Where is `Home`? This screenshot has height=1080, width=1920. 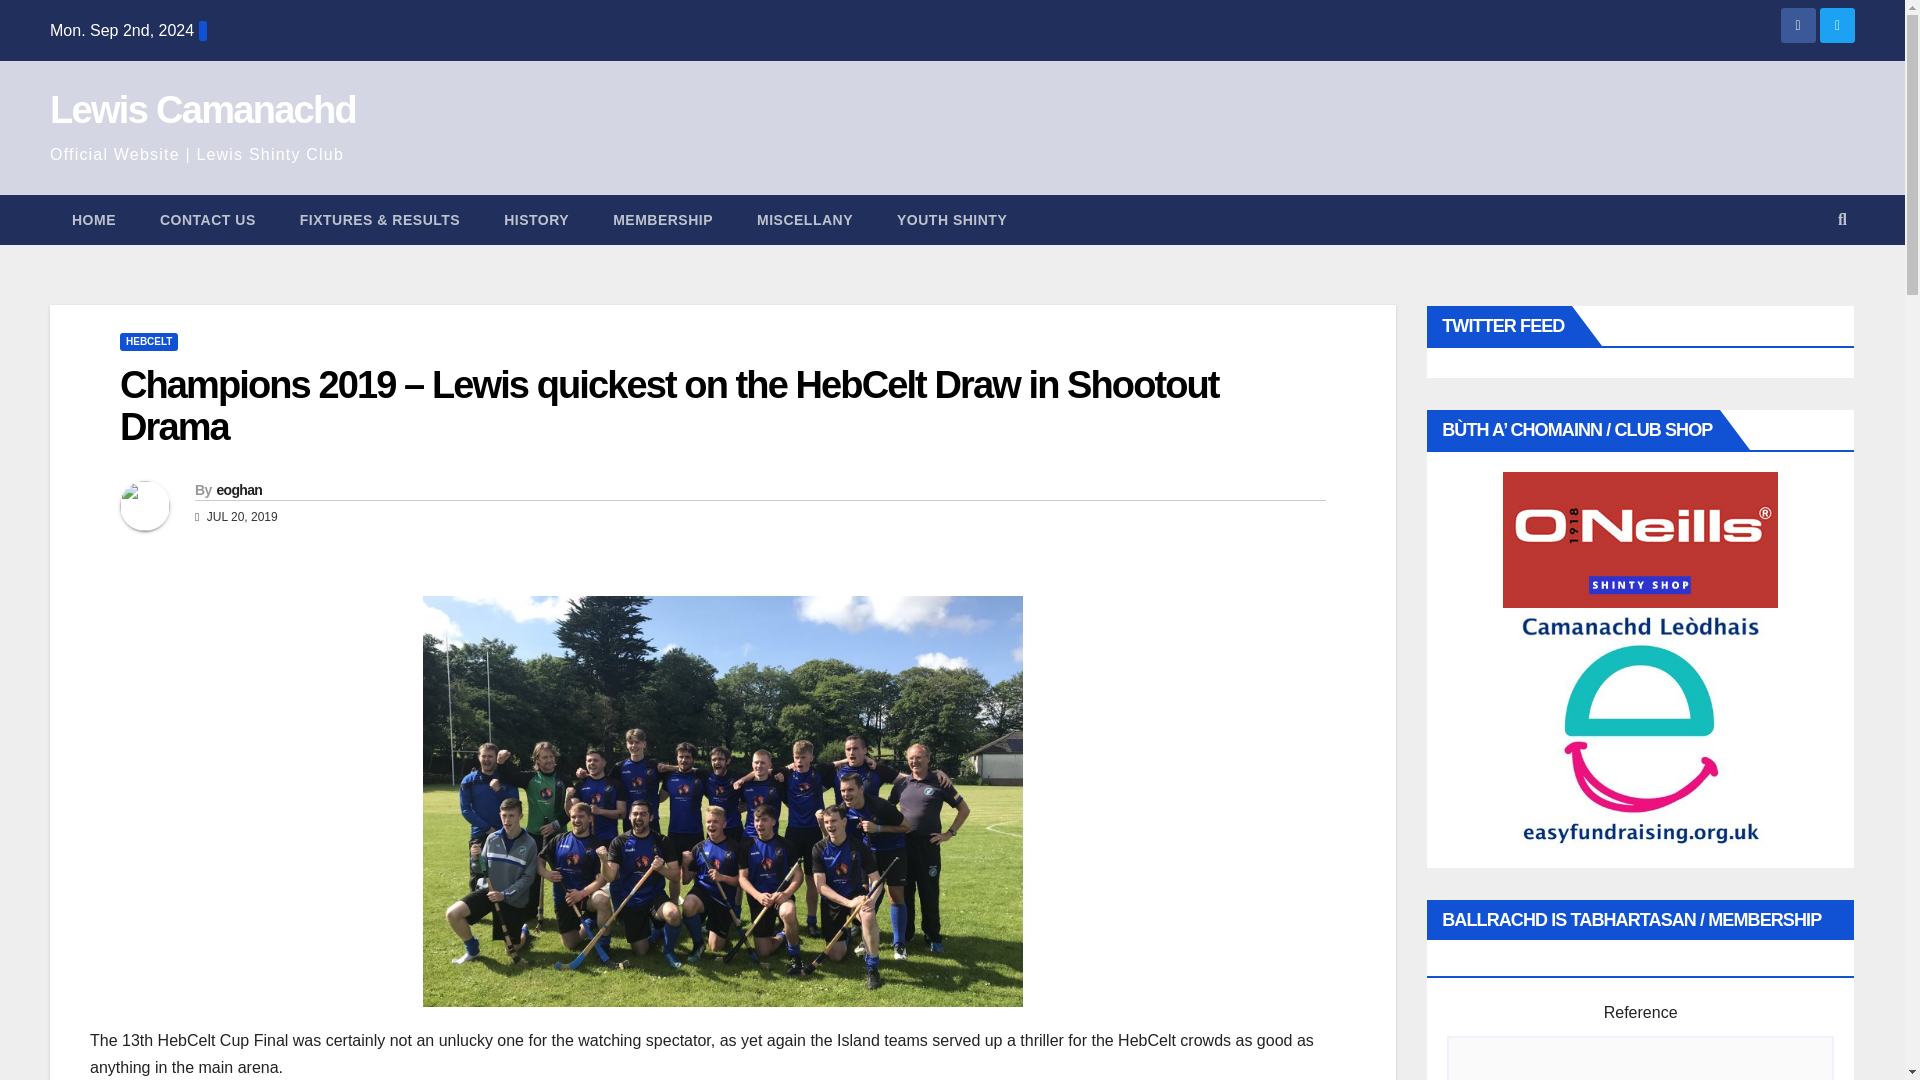 Home is located at coordinates (94, 220).